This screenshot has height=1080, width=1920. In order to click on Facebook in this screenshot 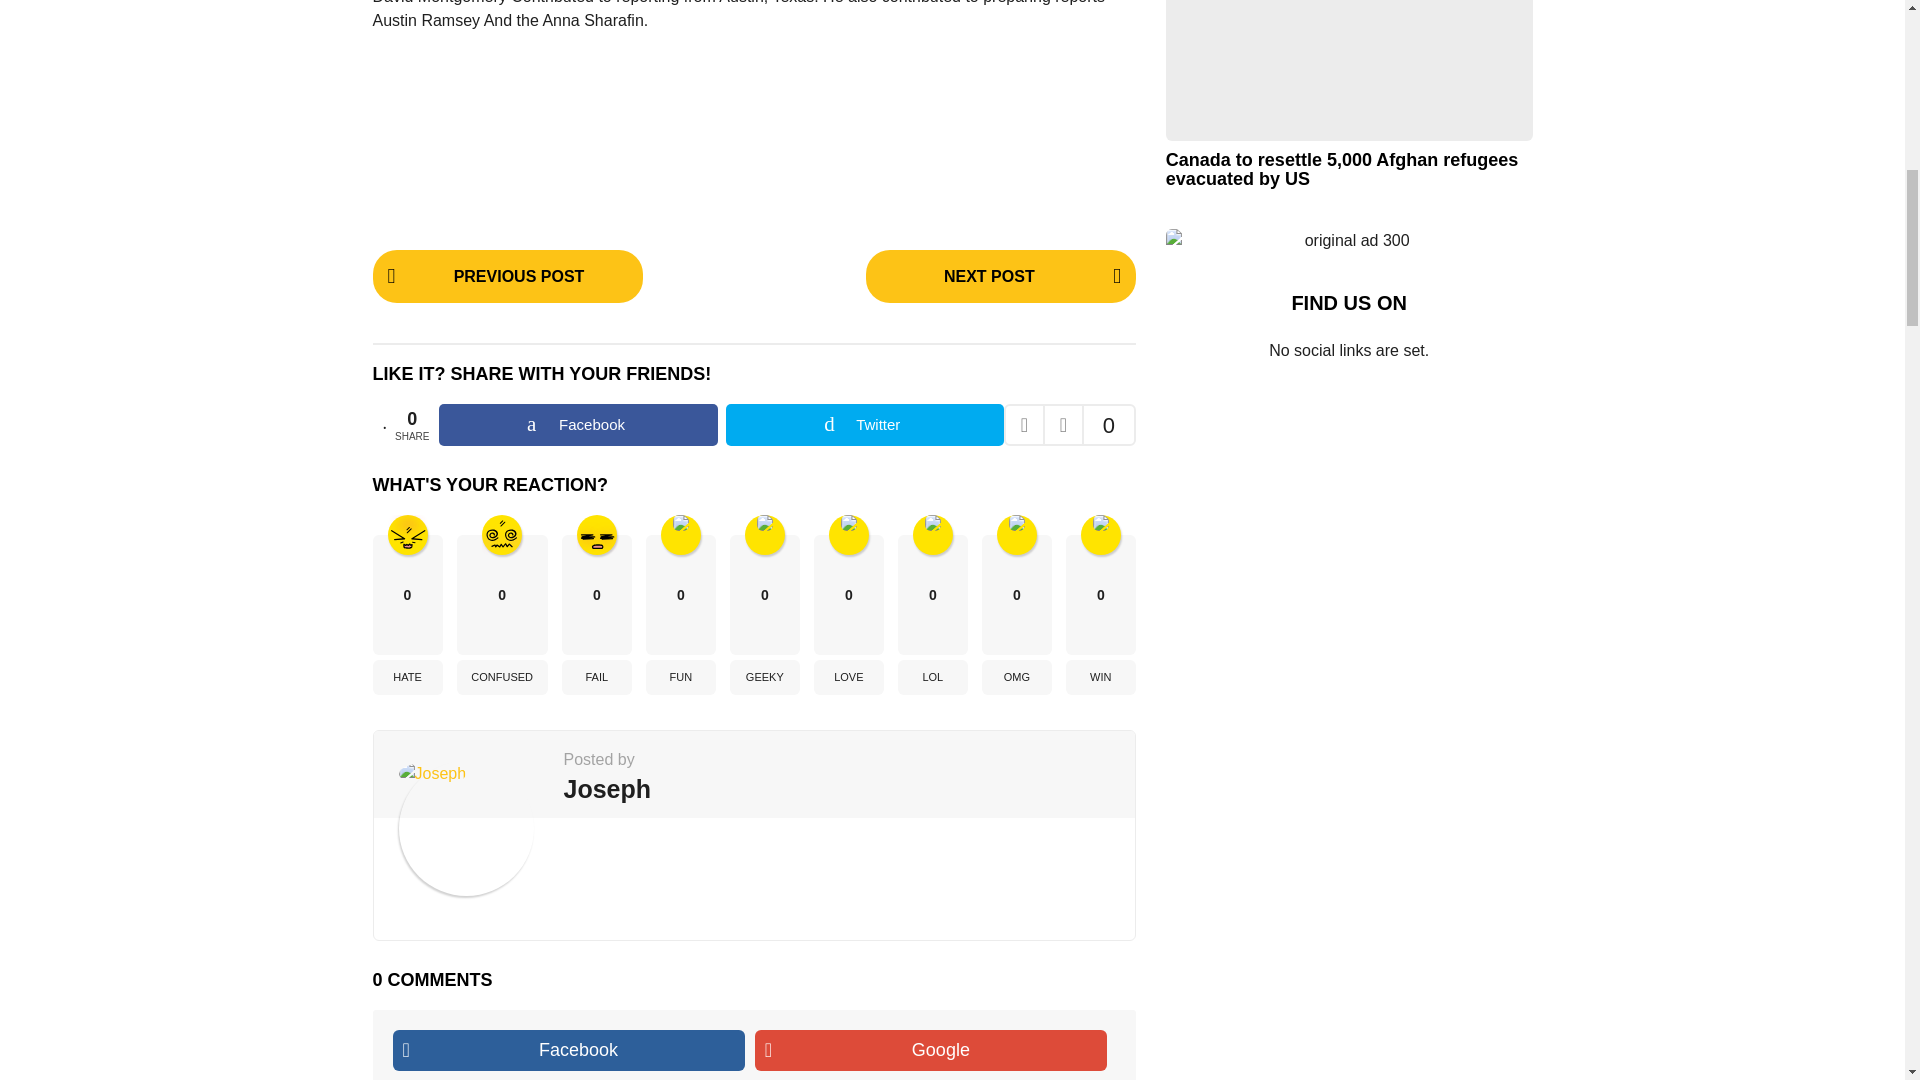, I will do `click(578, 424)`.